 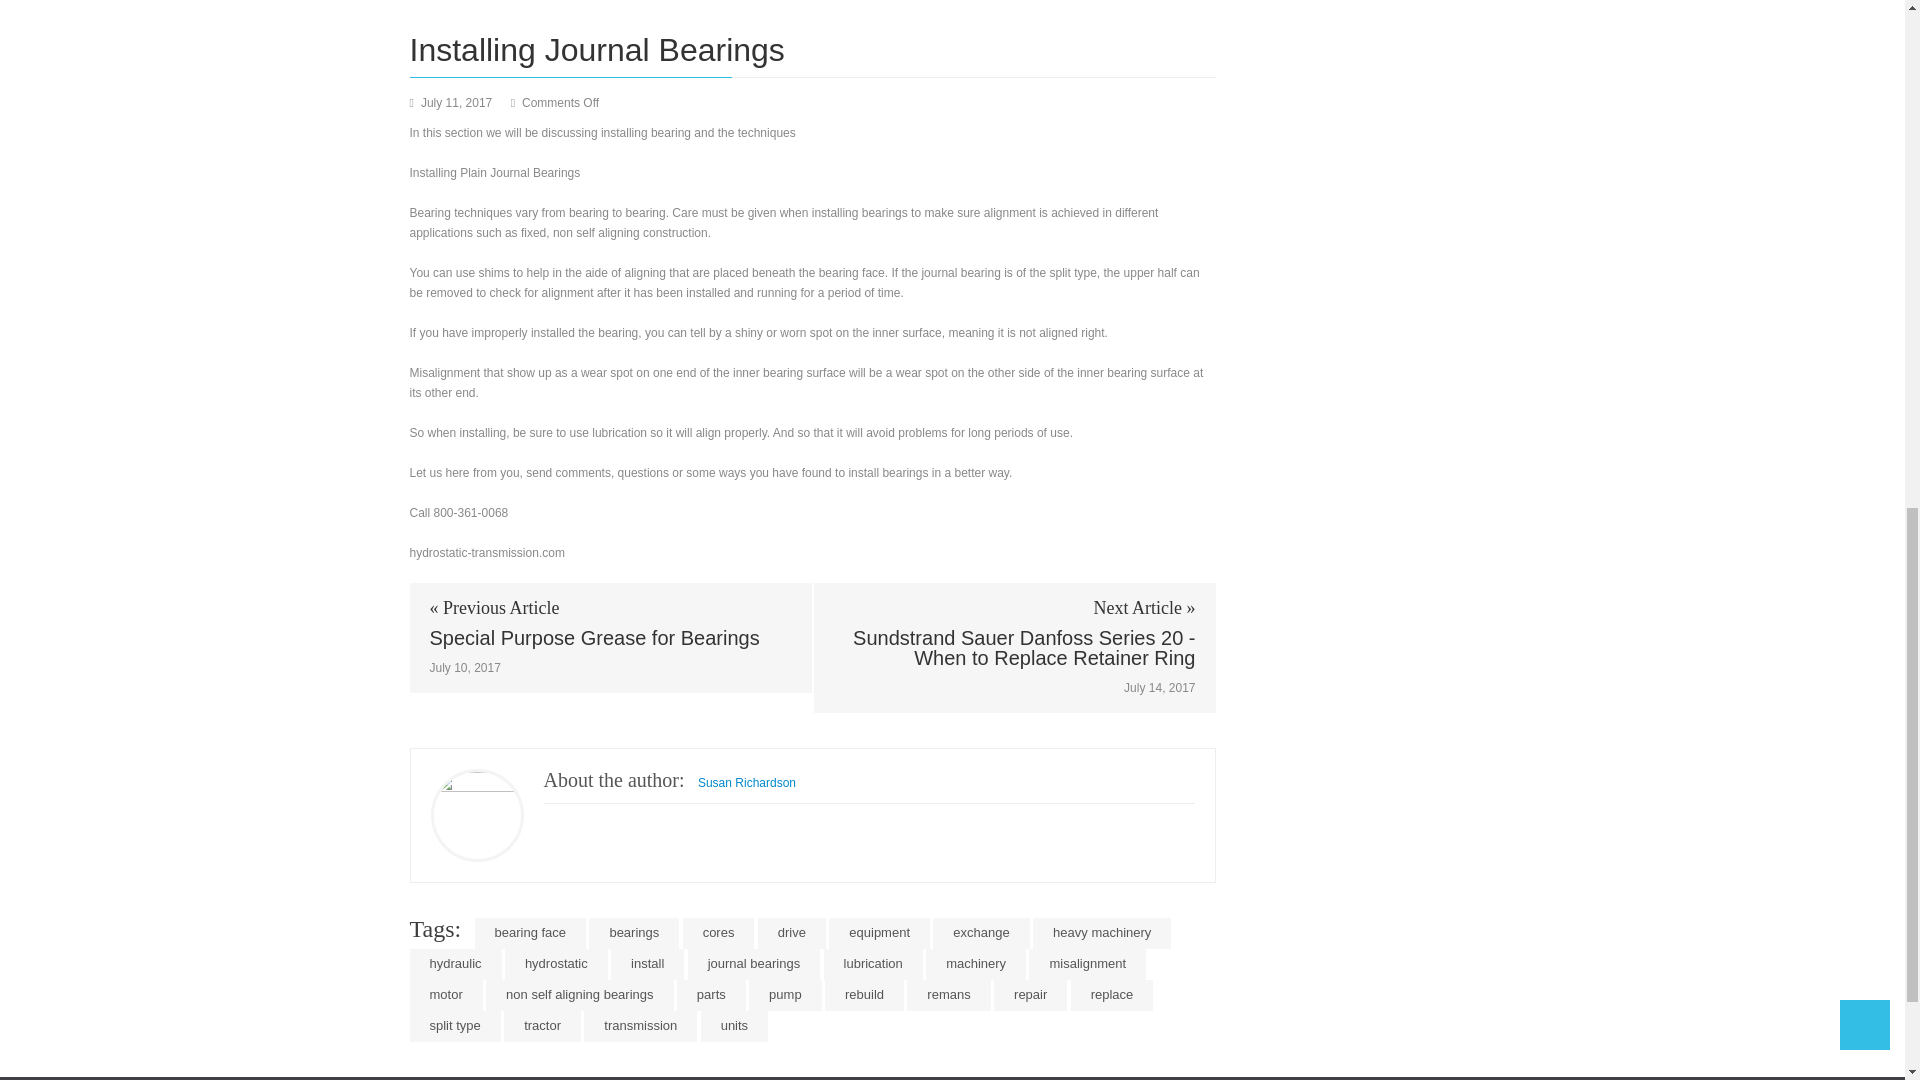 I want to click on Susan Richardson, so click(x=747, y=782).